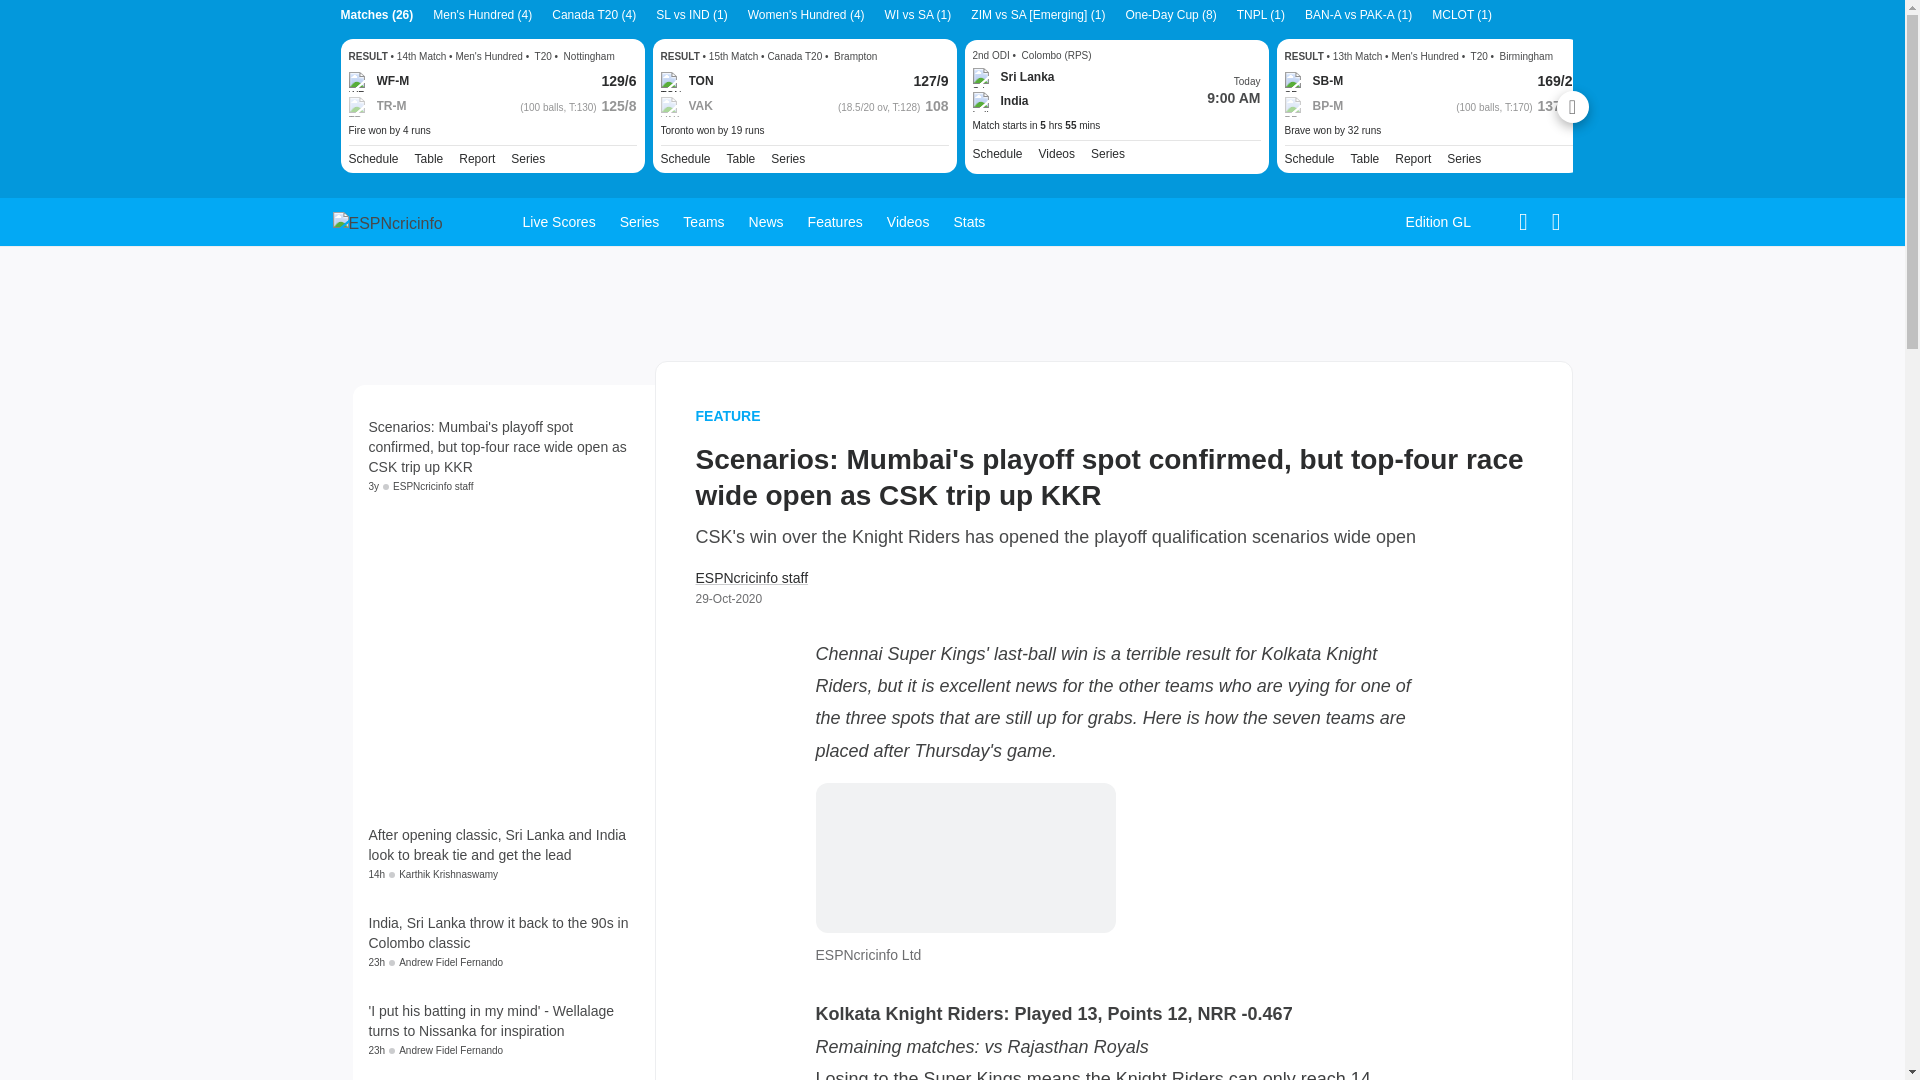 The width and height of the screenshot is (1920, 1080). What do you see at coordinates (528, 159) in the screenshot?
I see `Series` at bounding box center [528, 159].